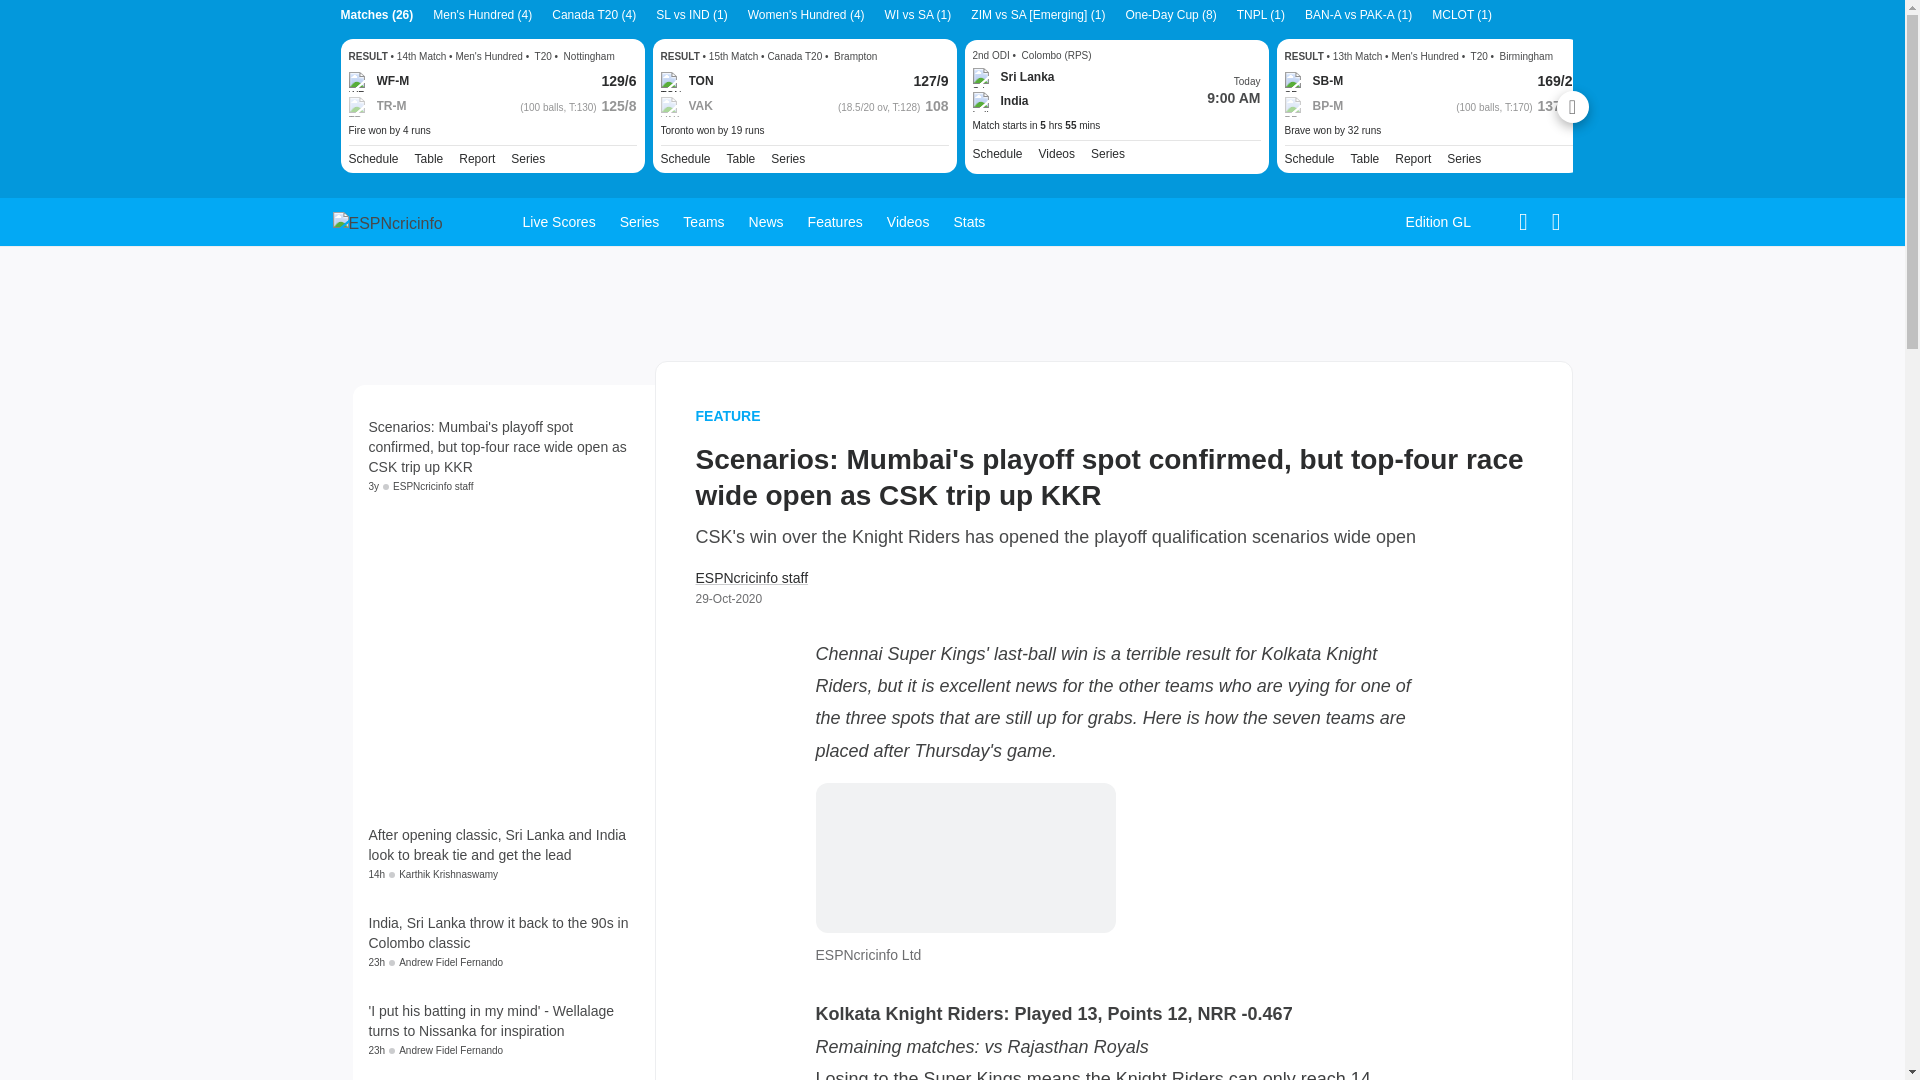 The width and height of the screenshot is (1920, 1080). What do you see at coordinates (528, 159) in the screenshot?
I see `Series` at bounding box center [528, 159].